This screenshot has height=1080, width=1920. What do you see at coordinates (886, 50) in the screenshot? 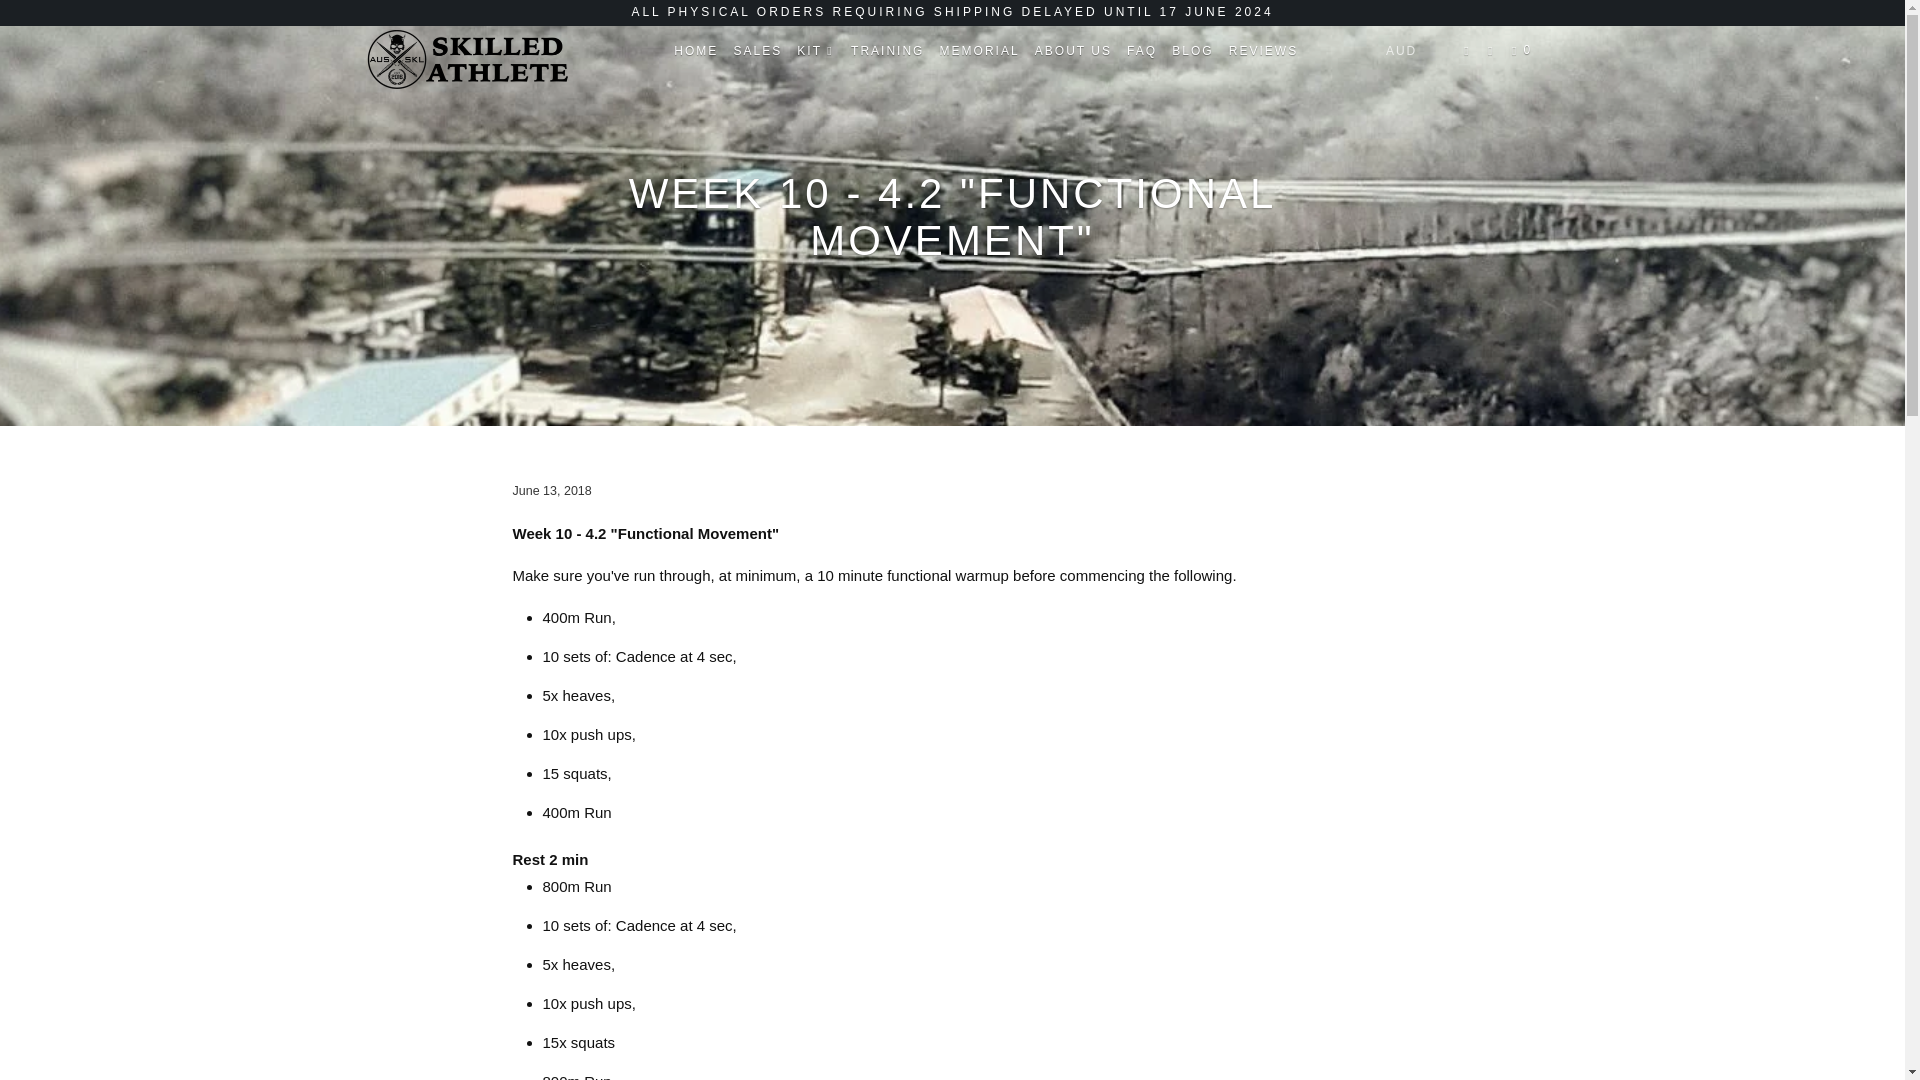
I see `TRAINING` at bounding box center [886, 50].